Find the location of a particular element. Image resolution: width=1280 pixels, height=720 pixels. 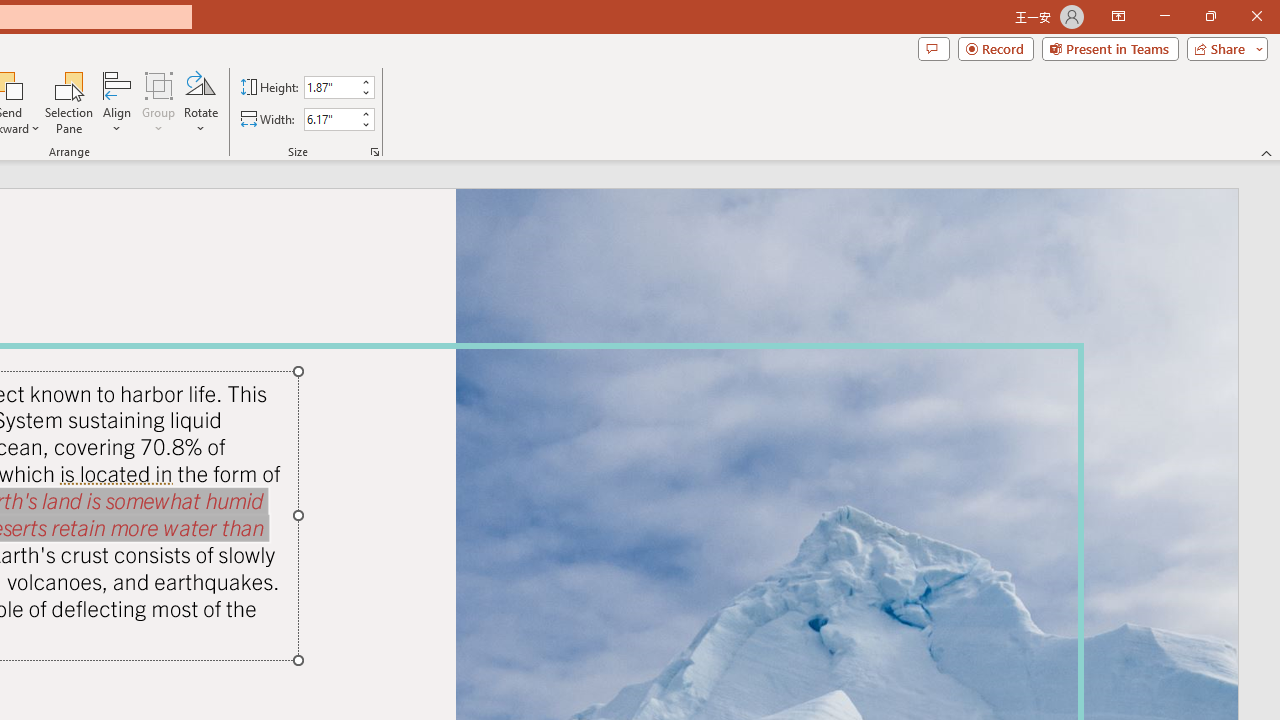

Align is located at coordinates (117, 102).